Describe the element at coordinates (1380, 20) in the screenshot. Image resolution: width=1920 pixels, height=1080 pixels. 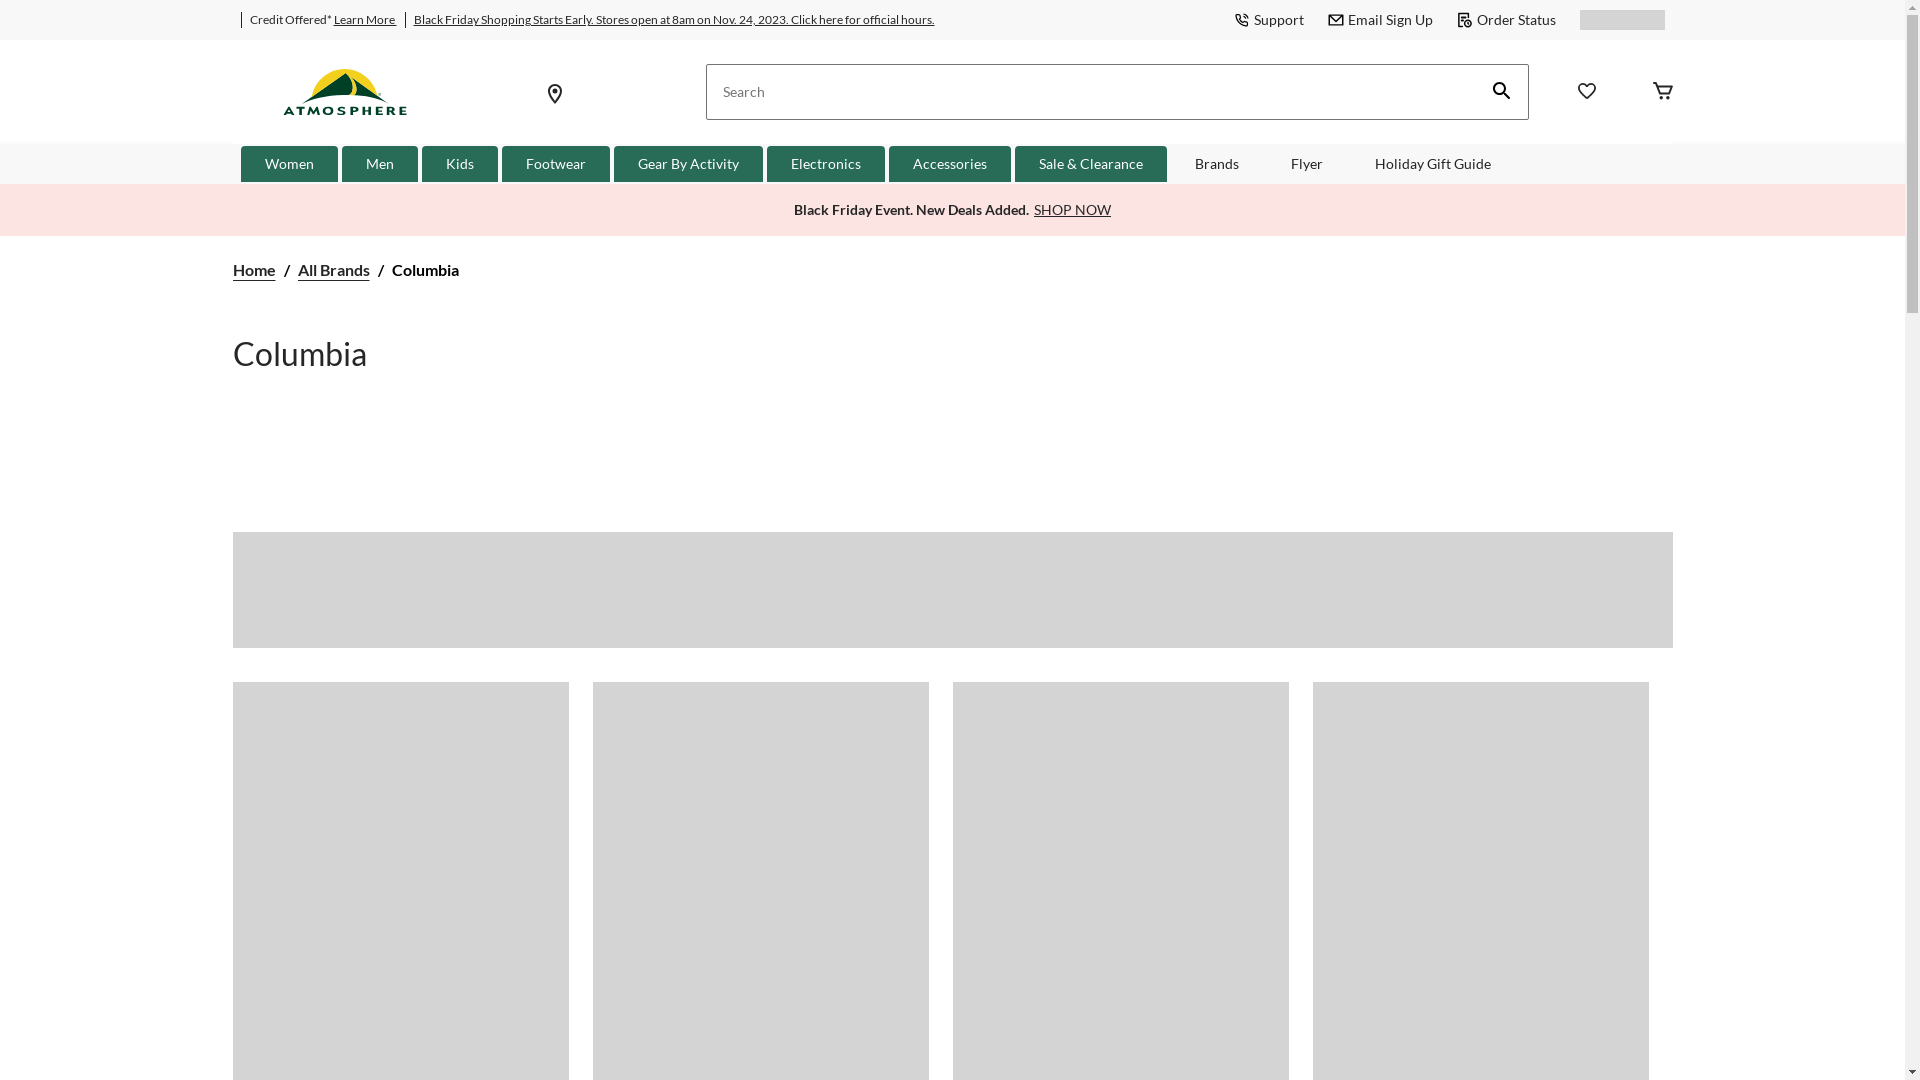
I see `Email Sign Up` at that location.